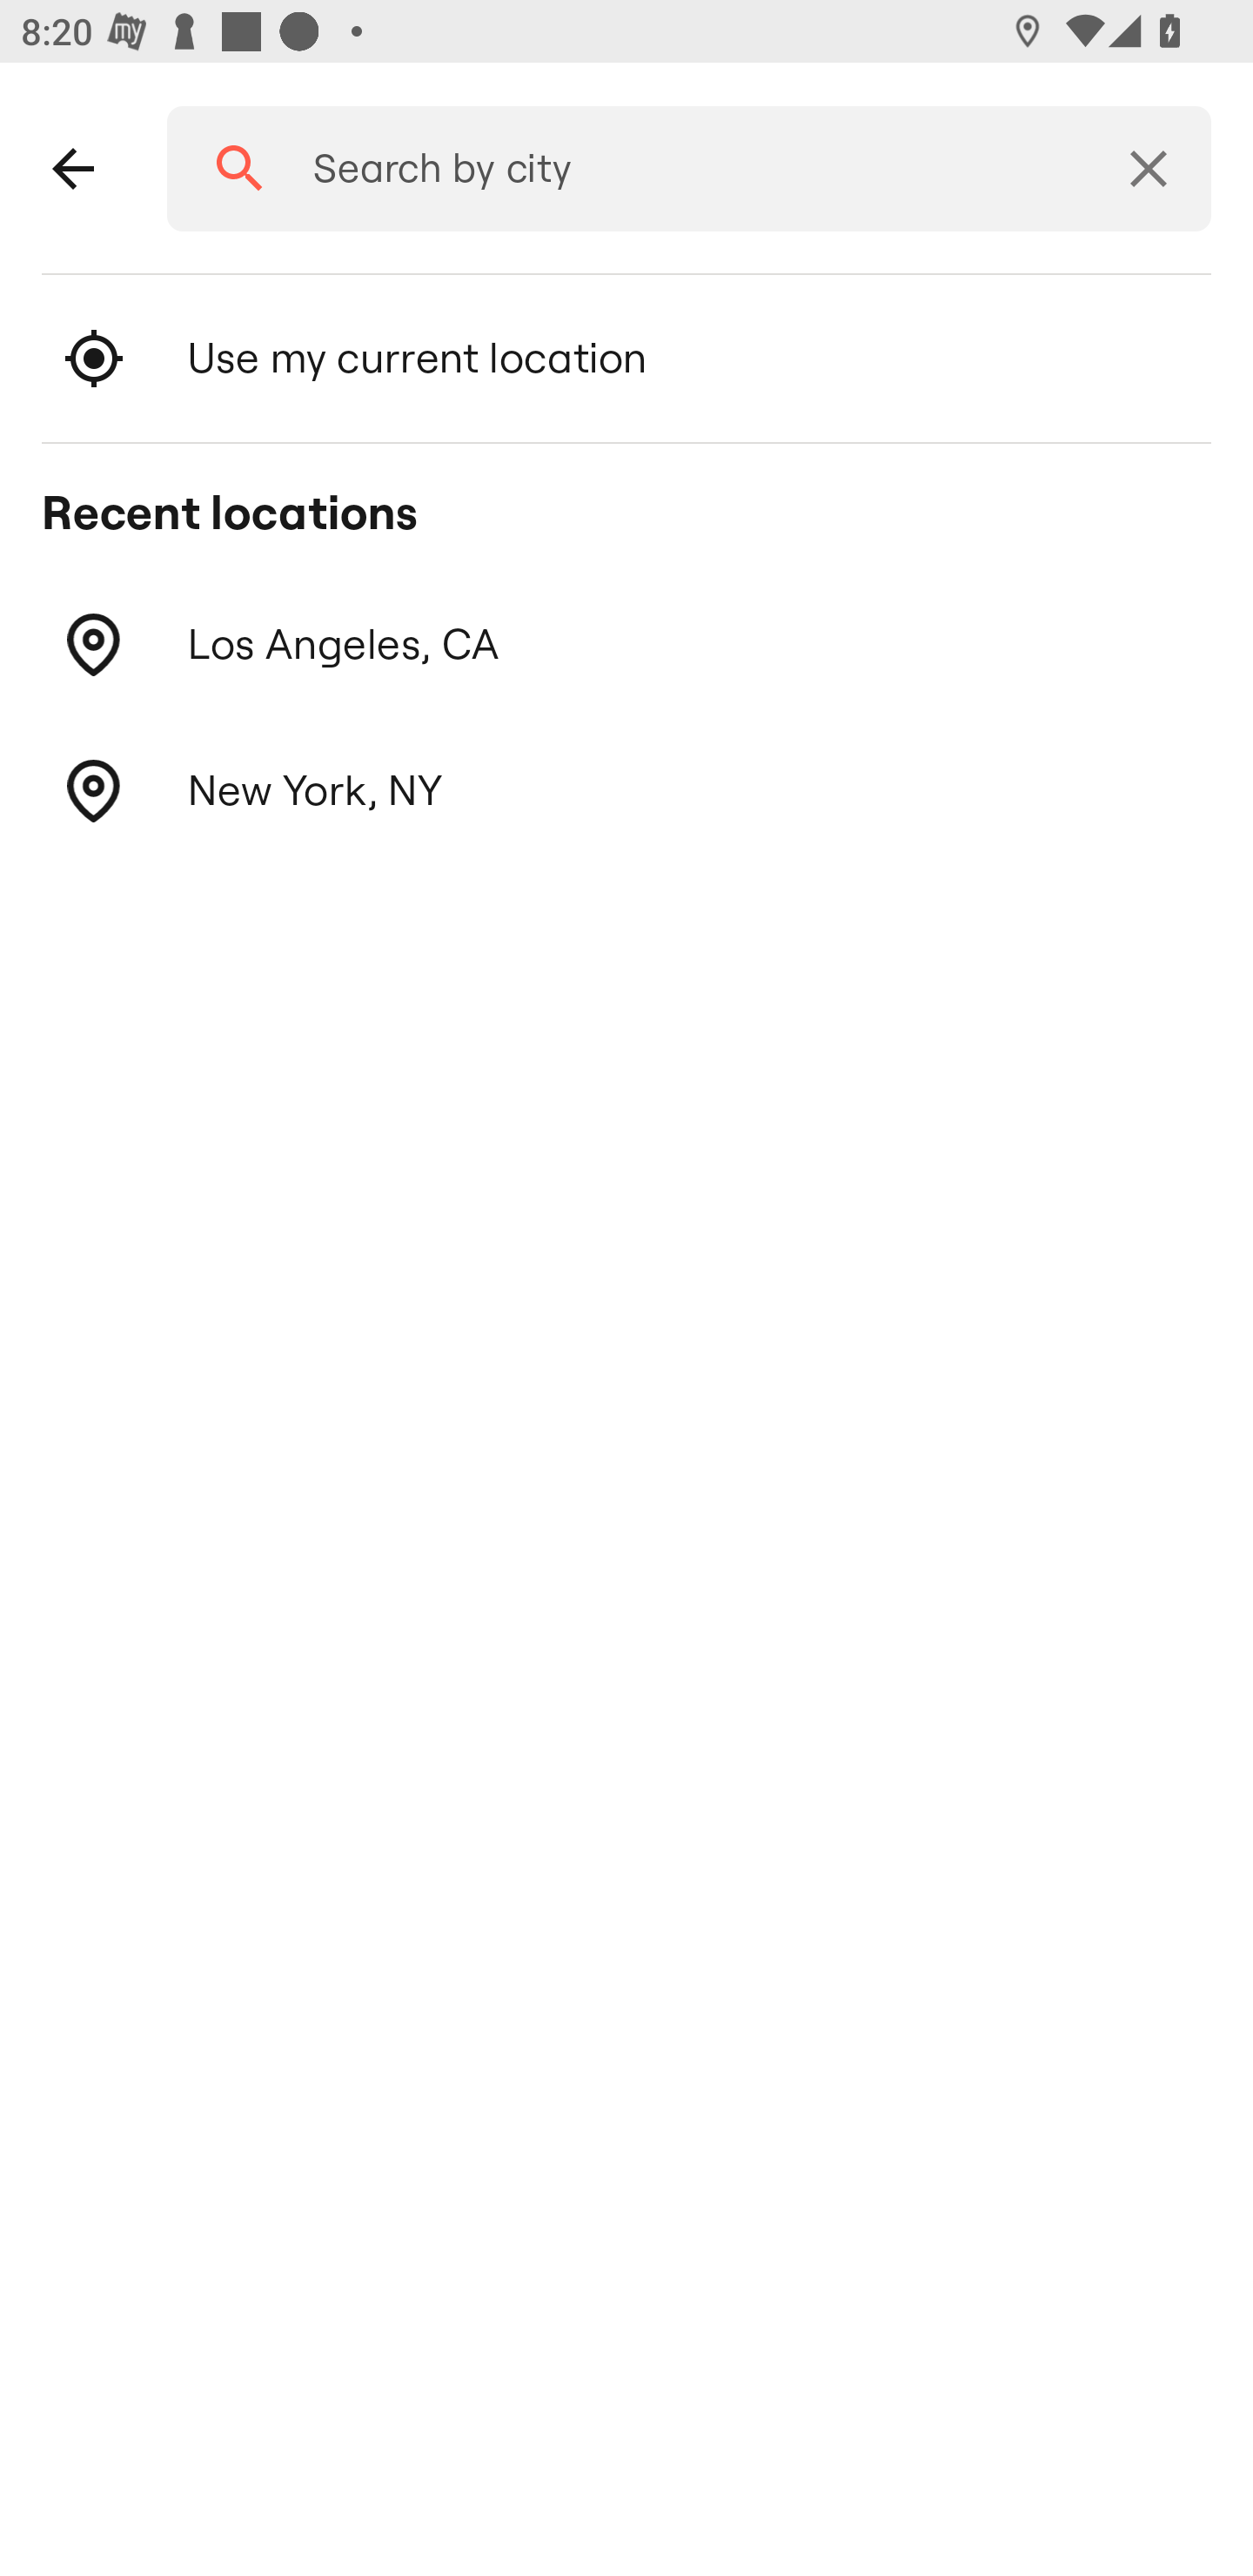  I want to click on Clear, so click(1149, 169).